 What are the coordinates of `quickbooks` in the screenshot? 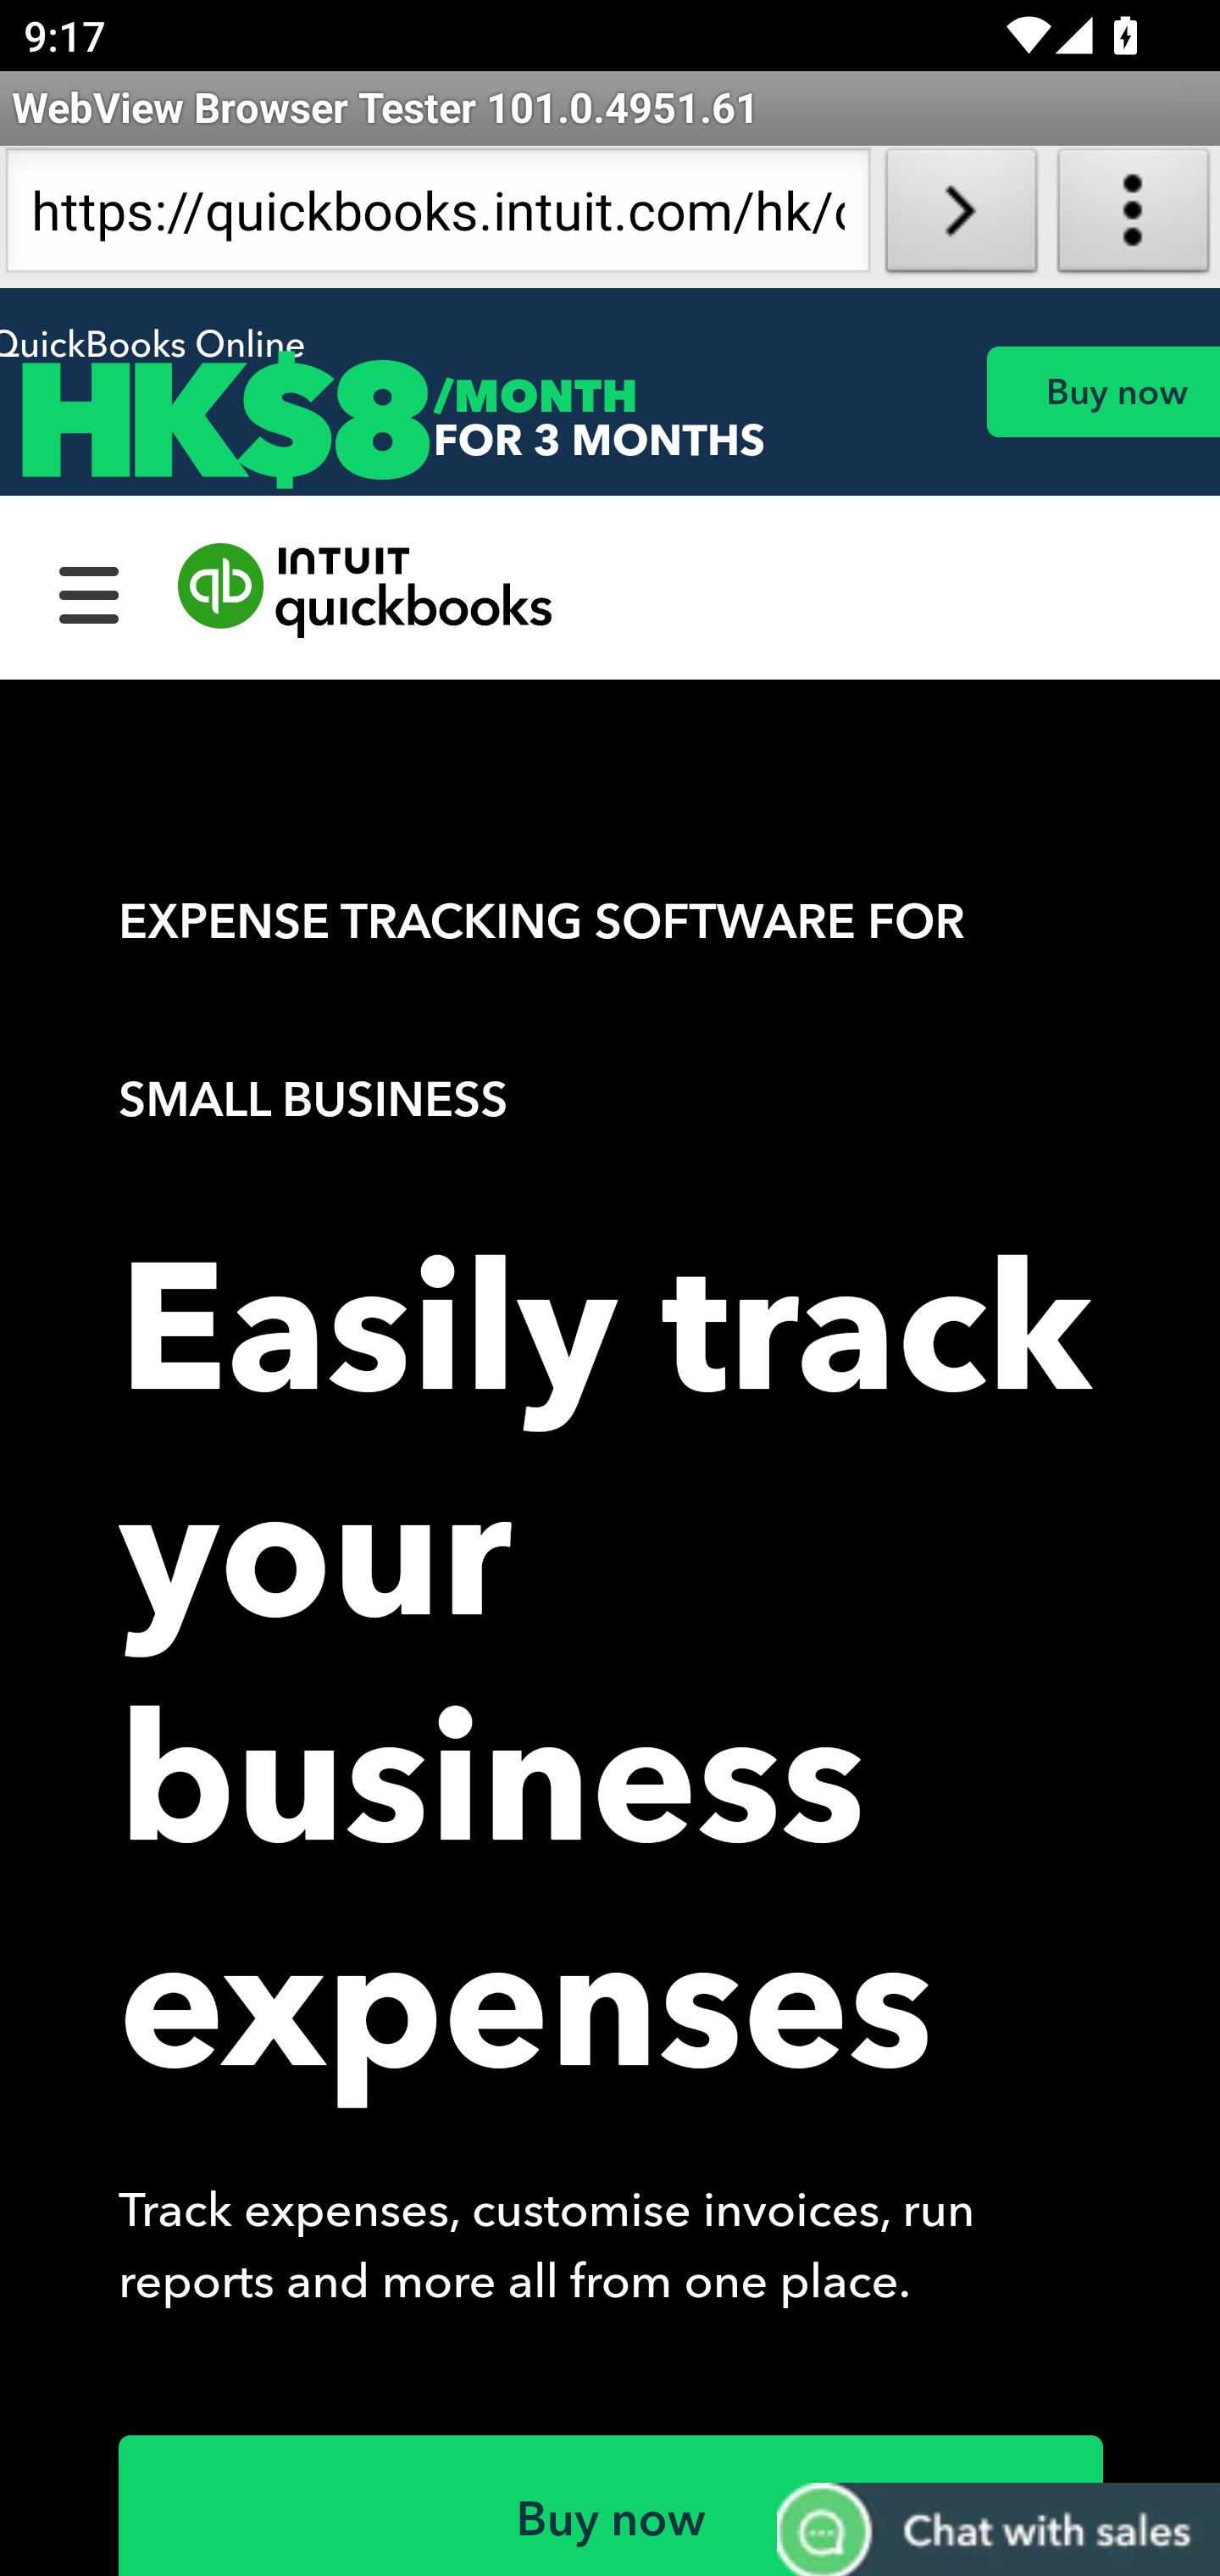 It's located at (366, 591).